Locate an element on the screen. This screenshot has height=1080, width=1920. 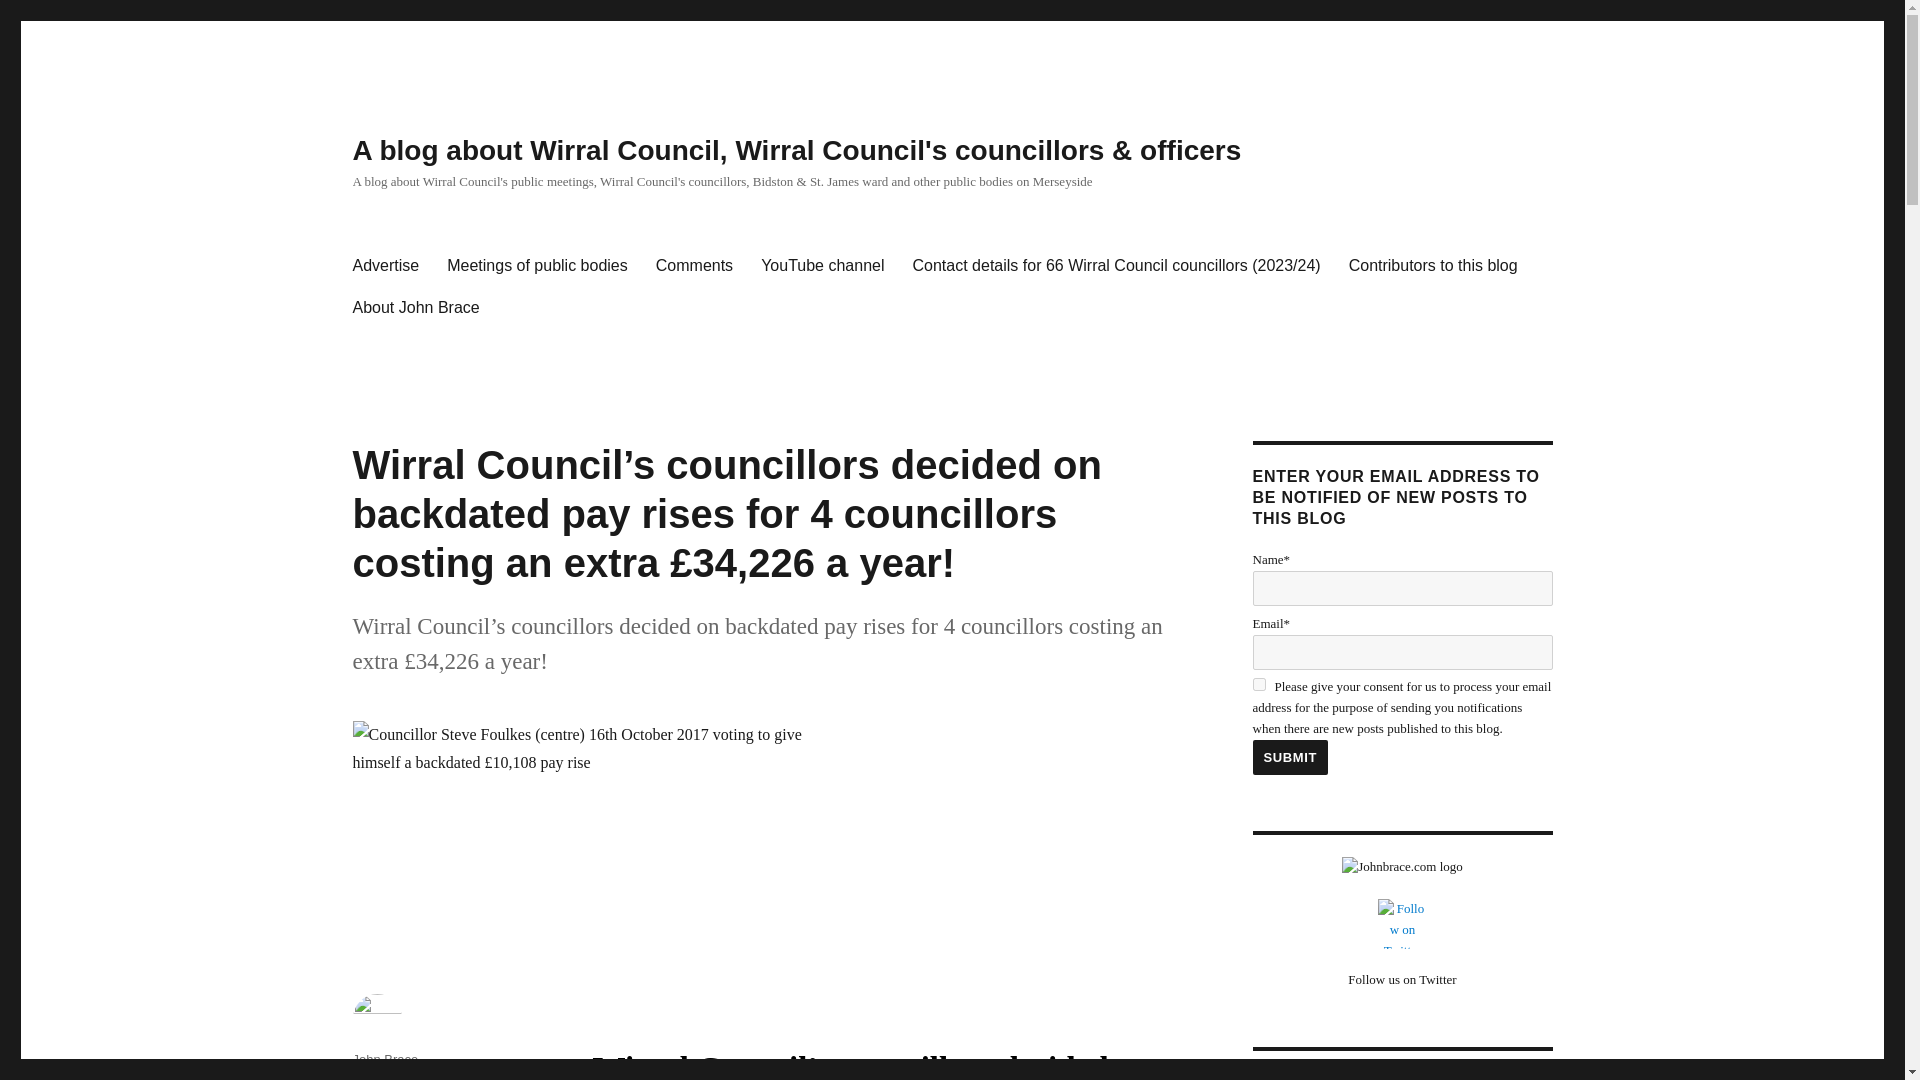
About John Brace is located at coordinates (415, 308).